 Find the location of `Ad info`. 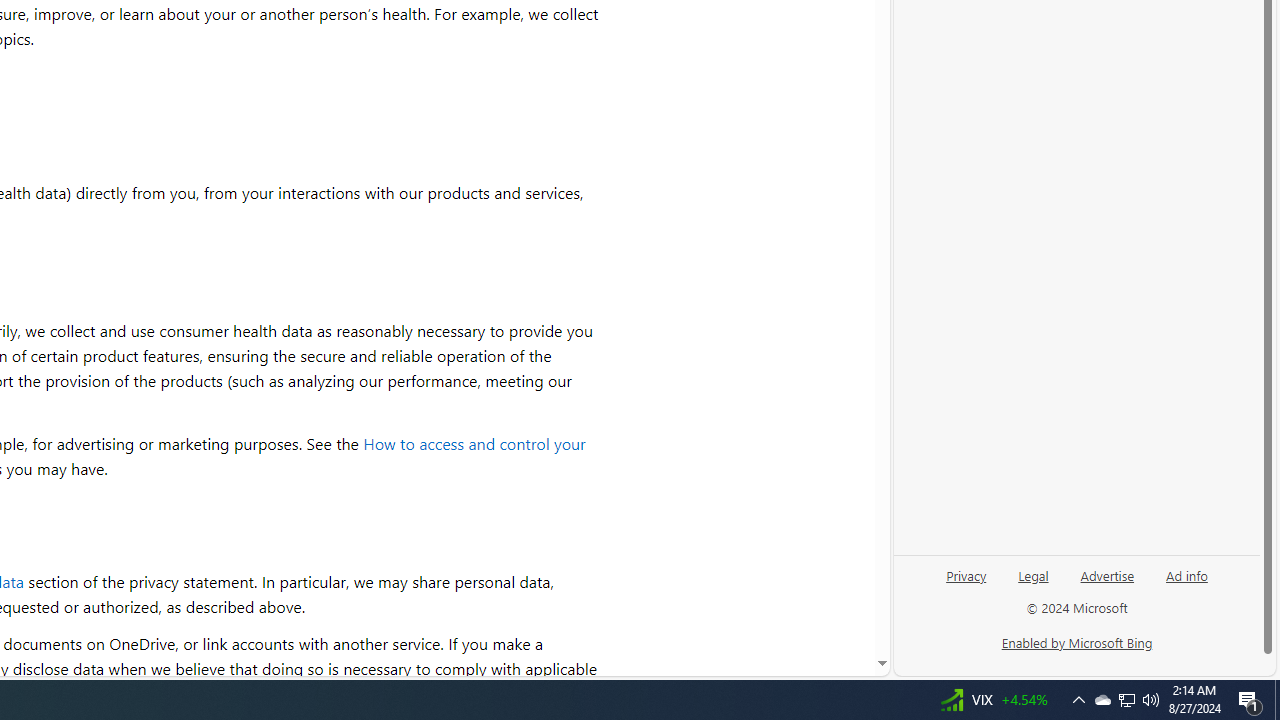

Ad info is located at coordinates (1186, 583).